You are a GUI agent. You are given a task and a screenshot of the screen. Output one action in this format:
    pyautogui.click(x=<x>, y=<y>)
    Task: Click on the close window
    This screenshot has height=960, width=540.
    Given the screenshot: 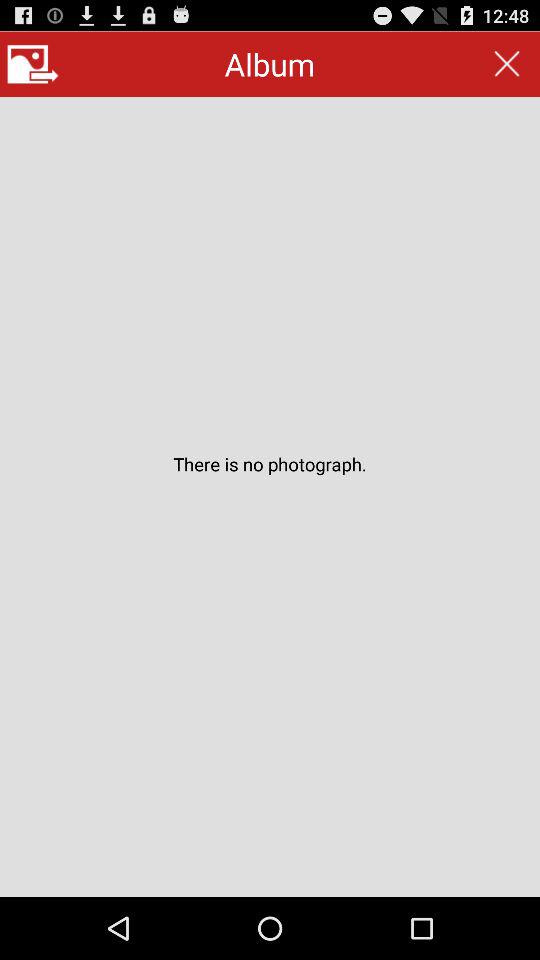 What is the action you would take?
    pyautogui.click(x=506, y=64)
    